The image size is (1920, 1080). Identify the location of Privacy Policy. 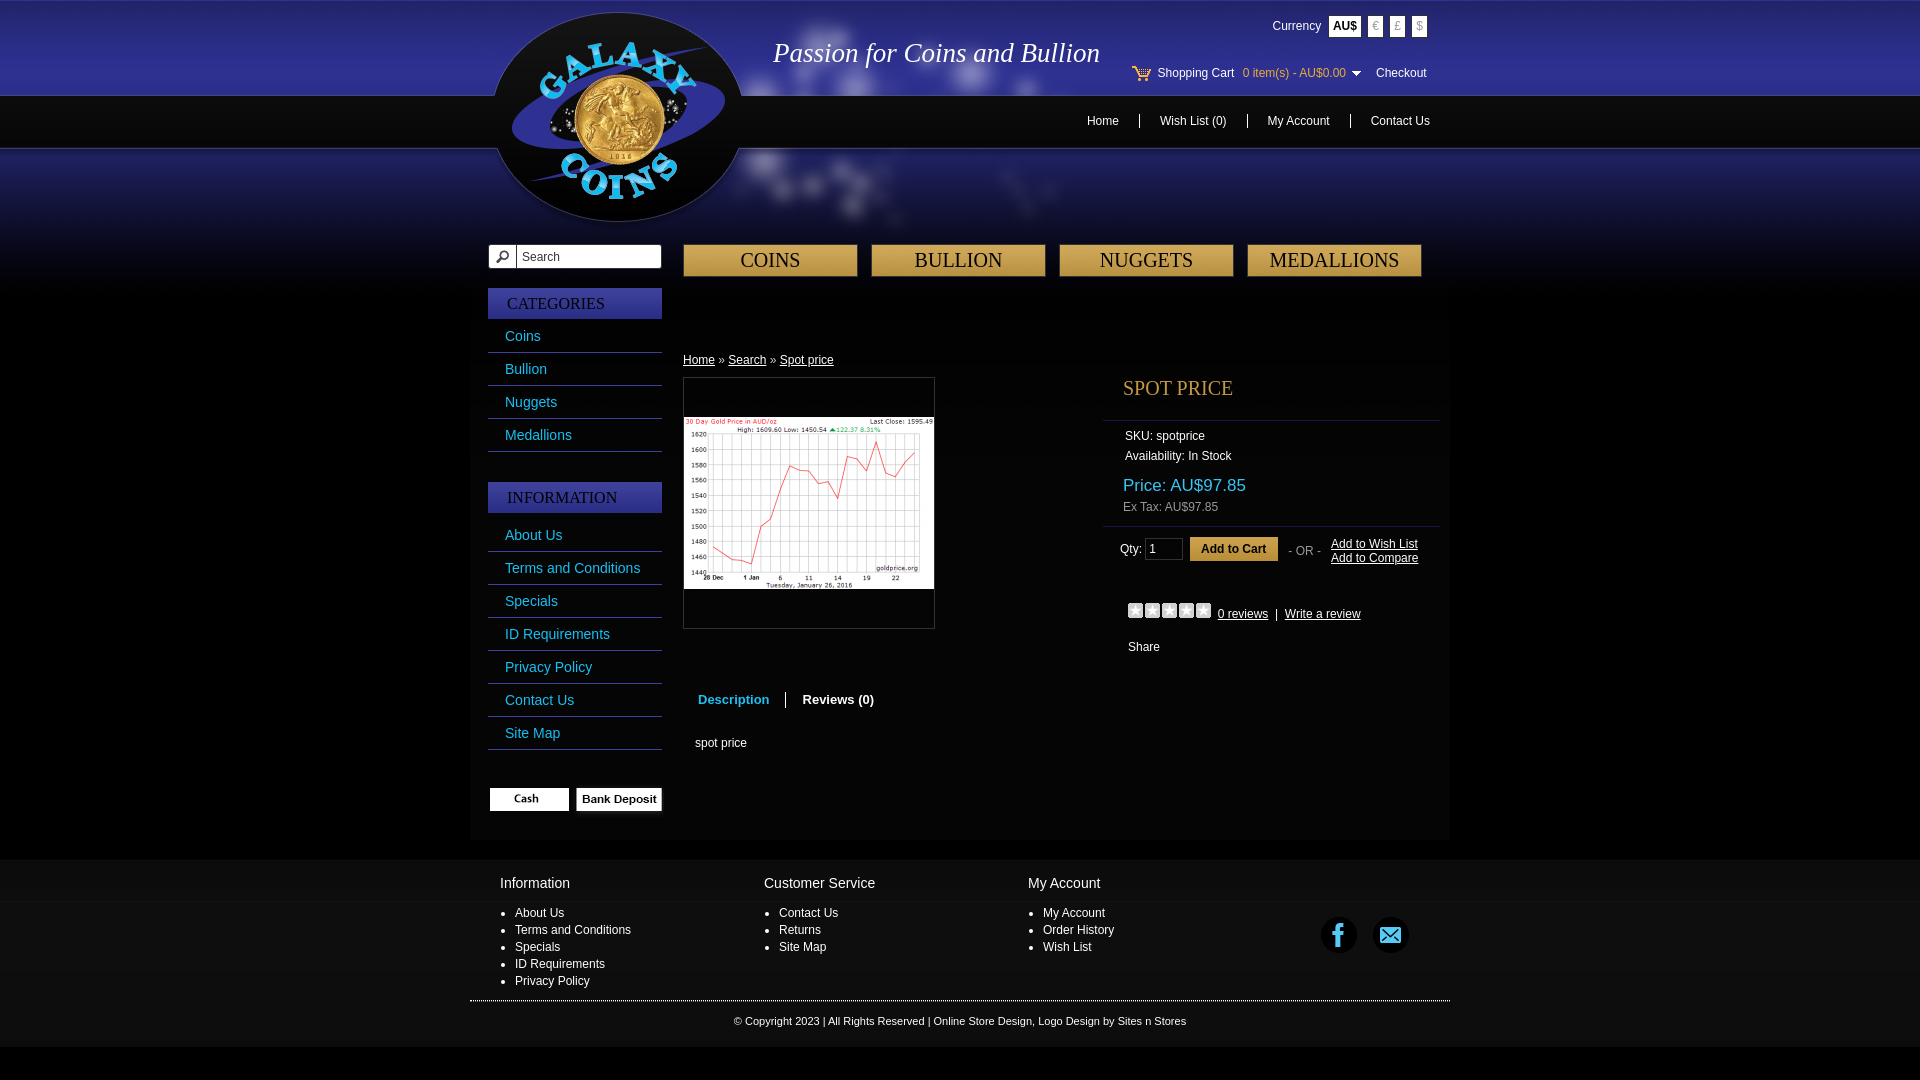
(548, 667).